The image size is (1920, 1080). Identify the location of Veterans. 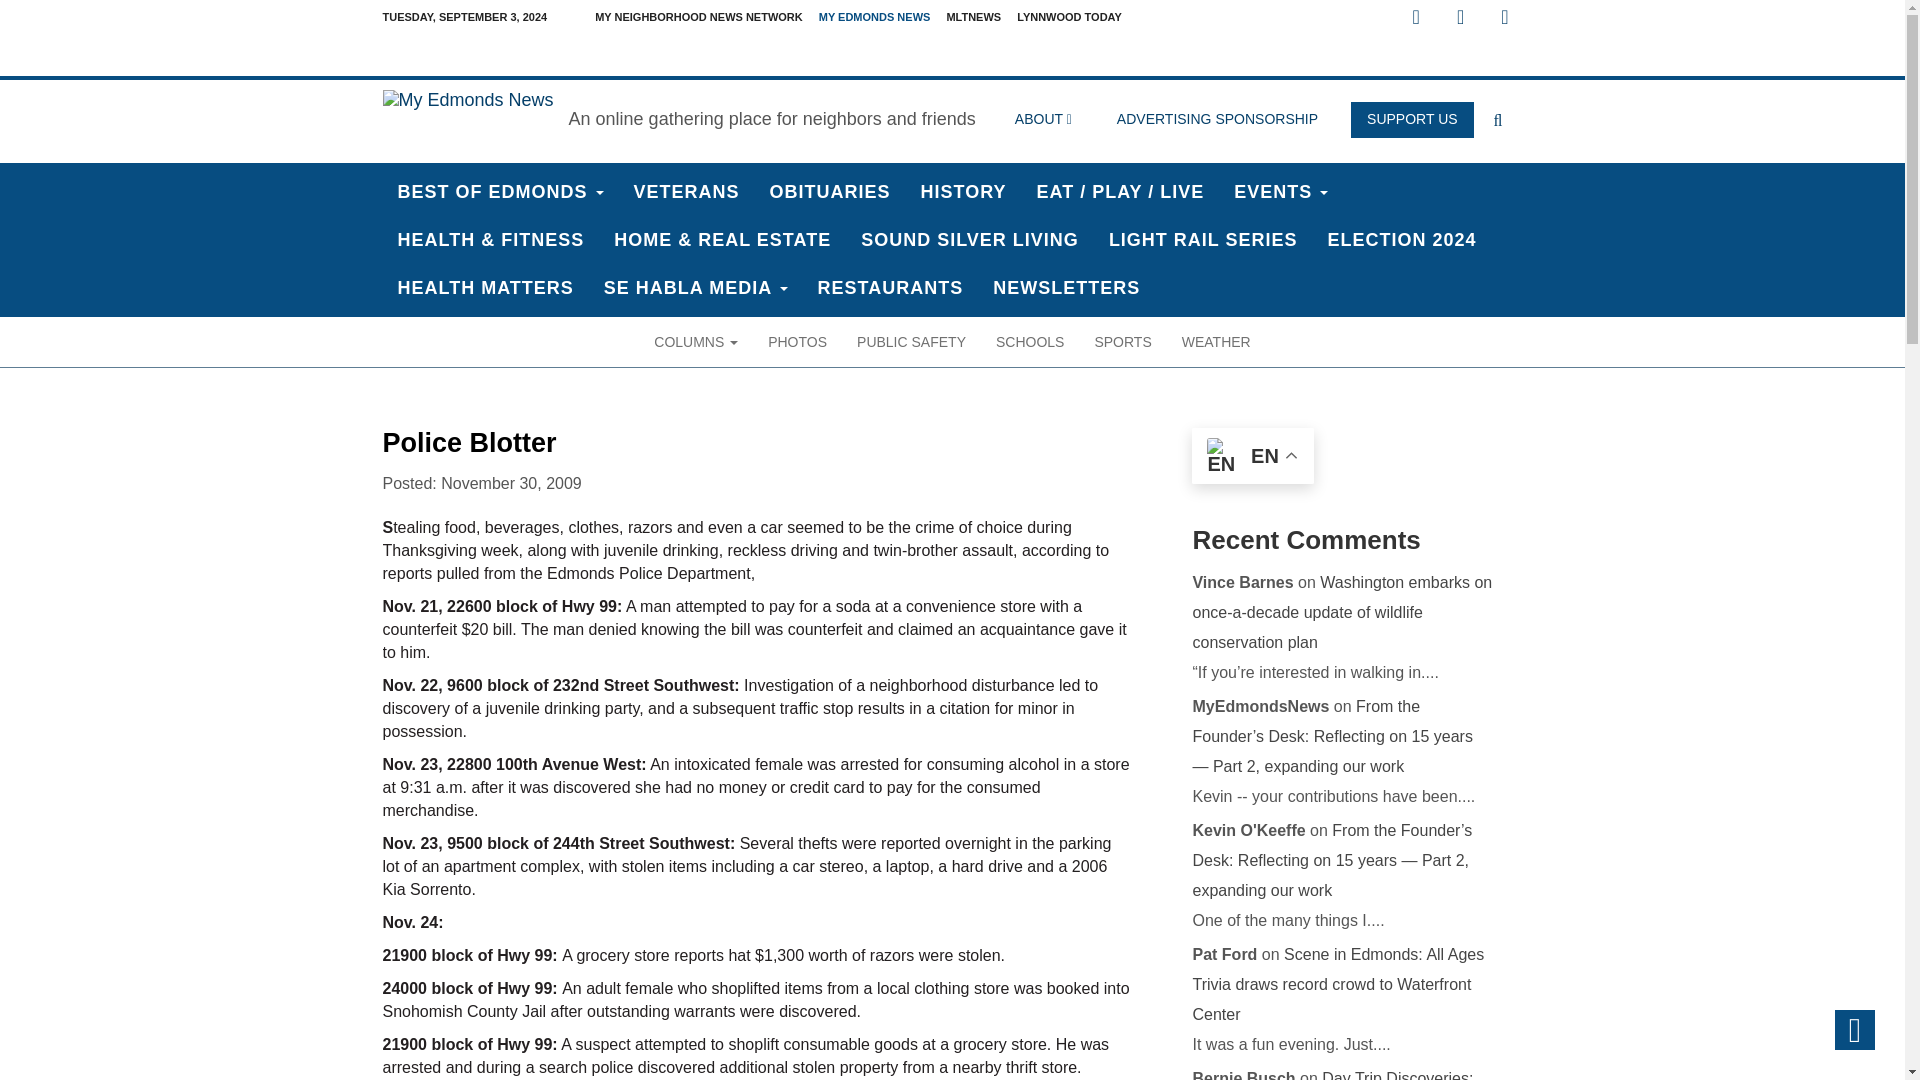
(686, 192).